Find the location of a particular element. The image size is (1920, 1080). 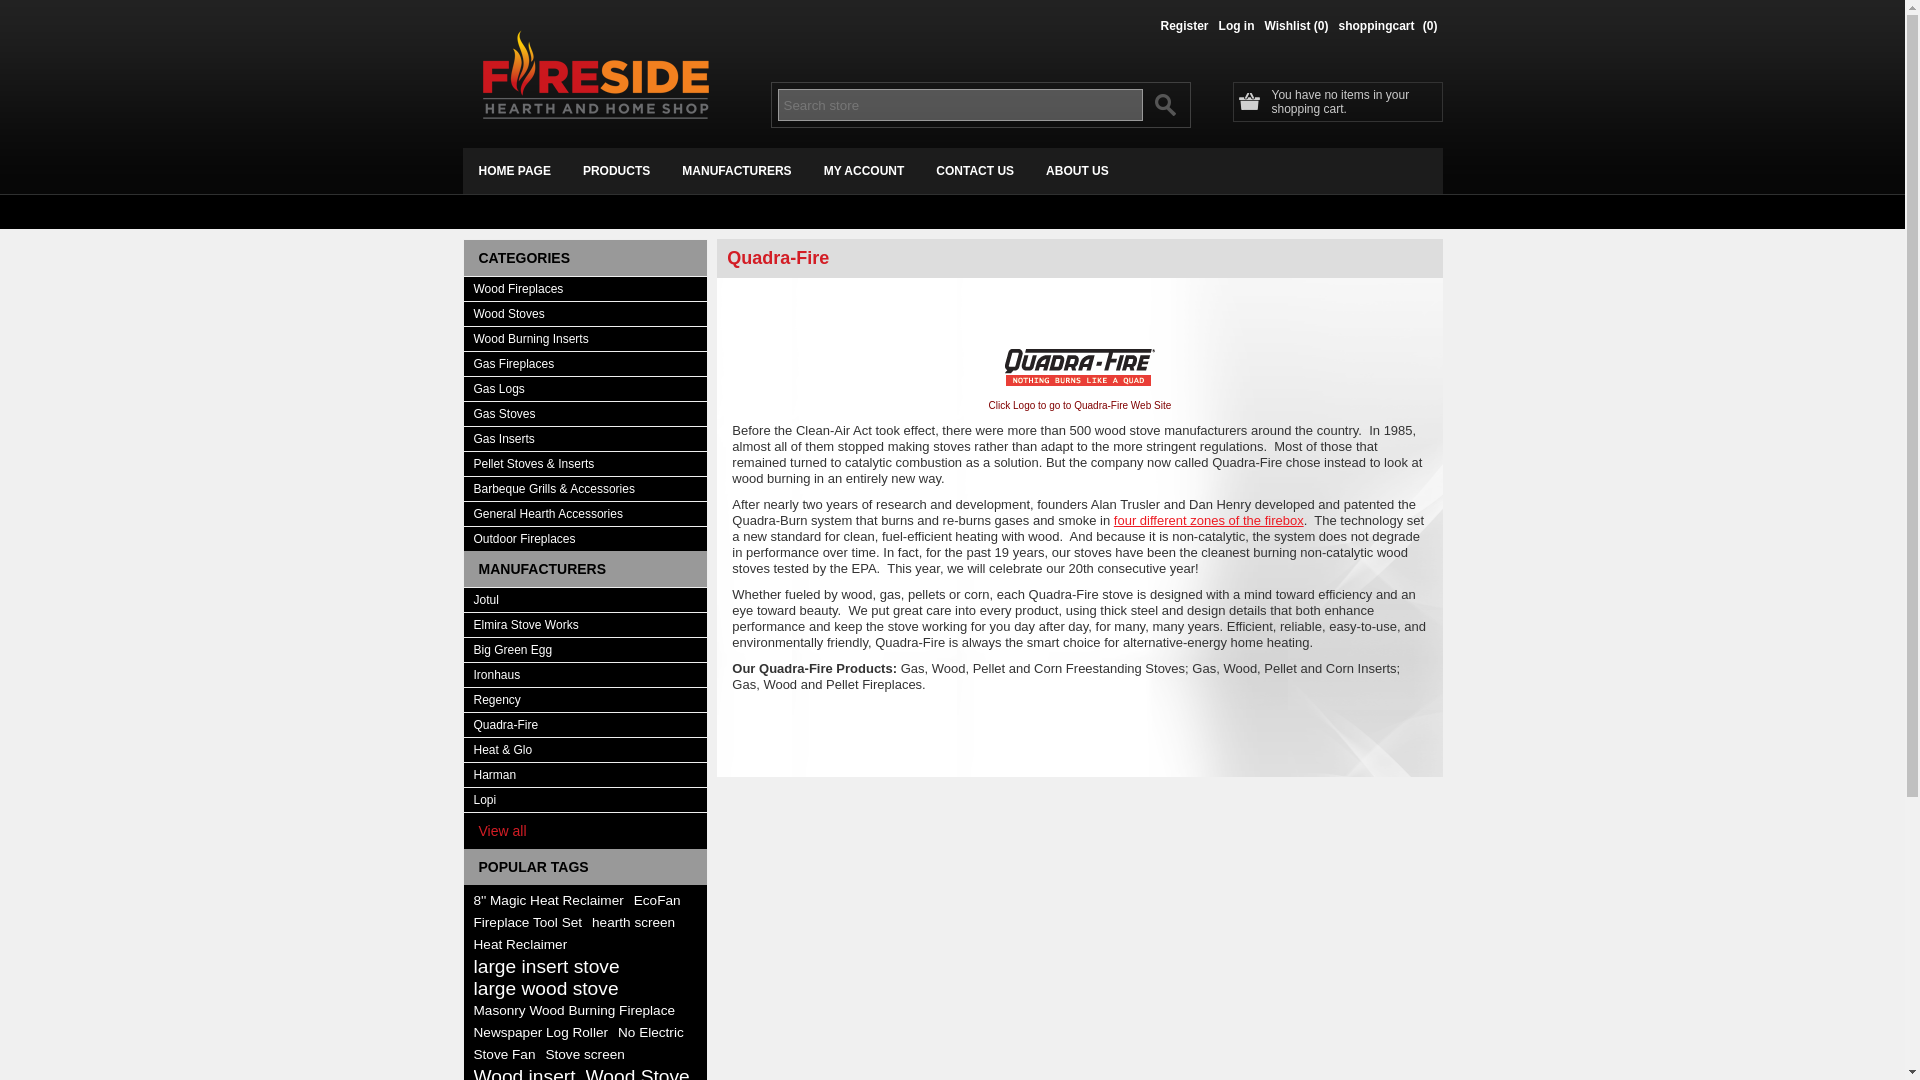

Search is located at coordinates (1164, 104).